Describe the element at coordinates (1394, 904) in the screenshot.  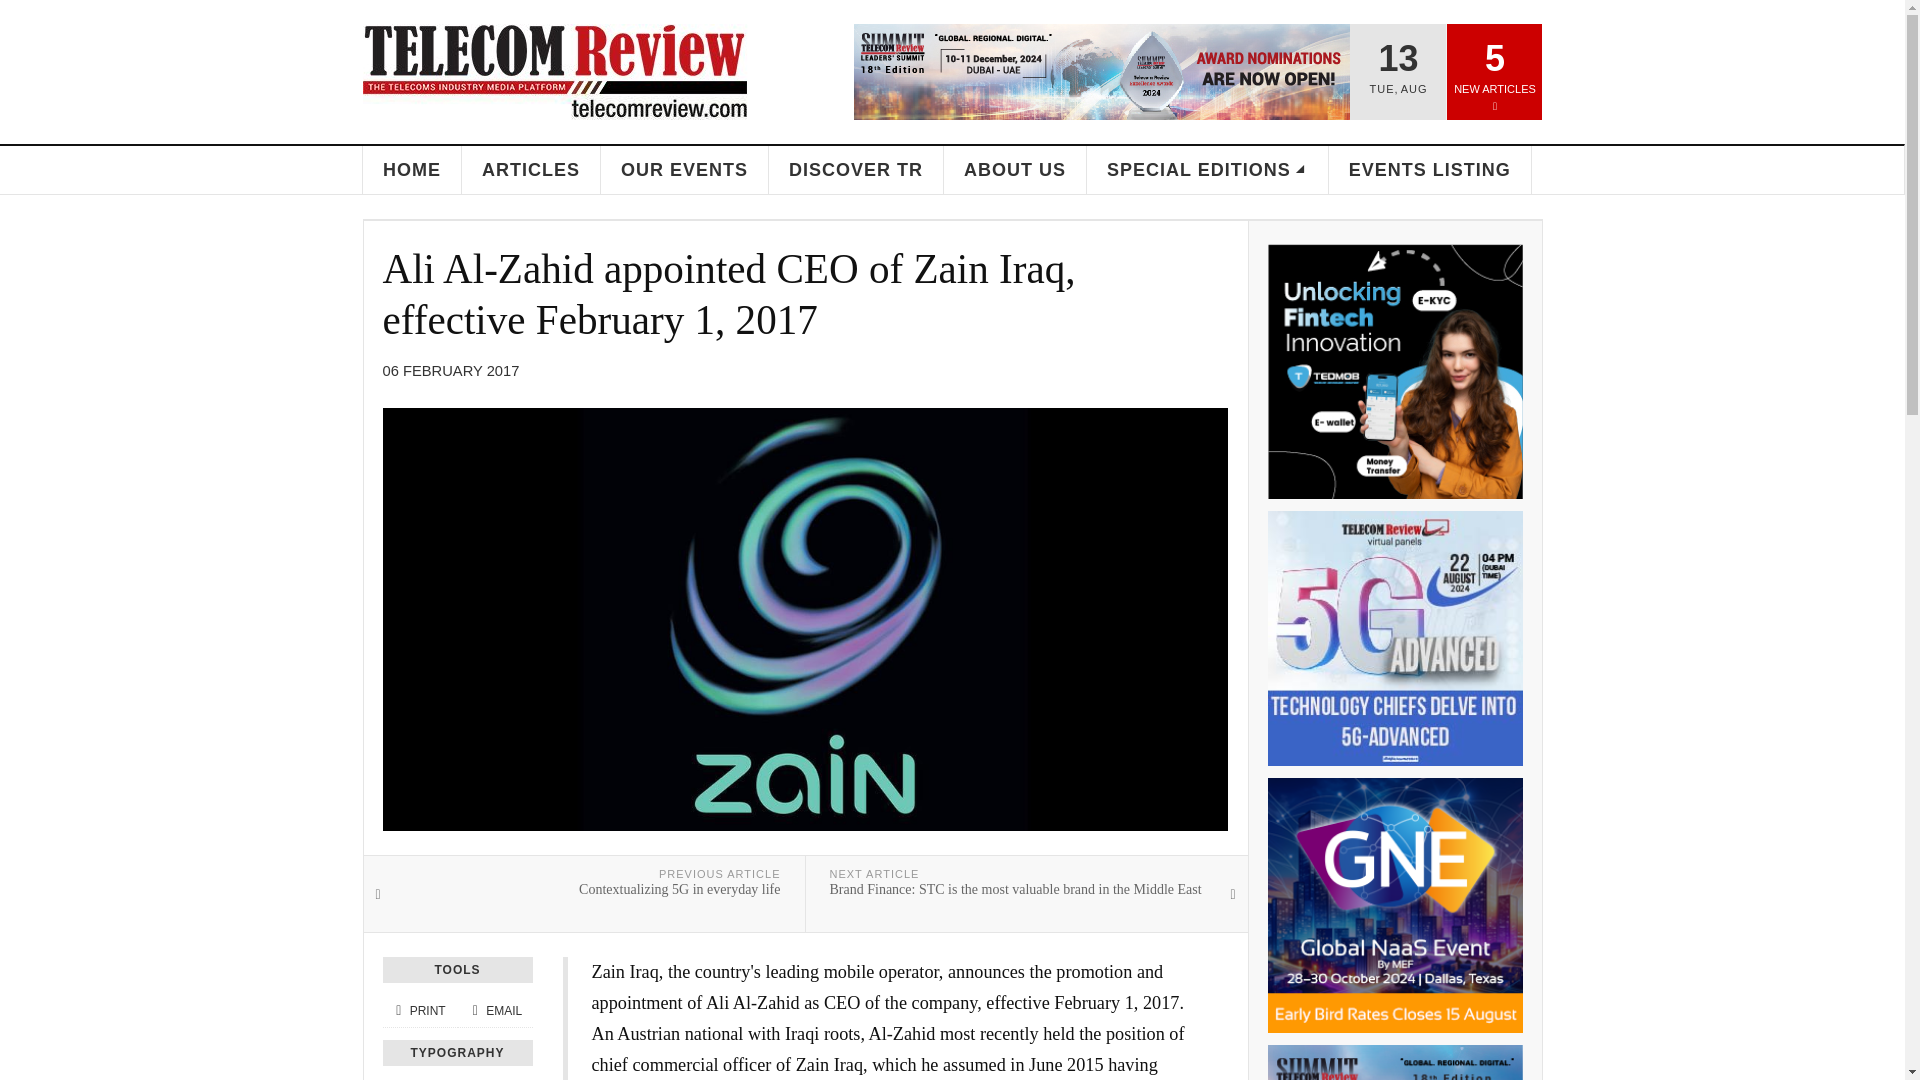
I see `2024 08 GNE WB` at that location.